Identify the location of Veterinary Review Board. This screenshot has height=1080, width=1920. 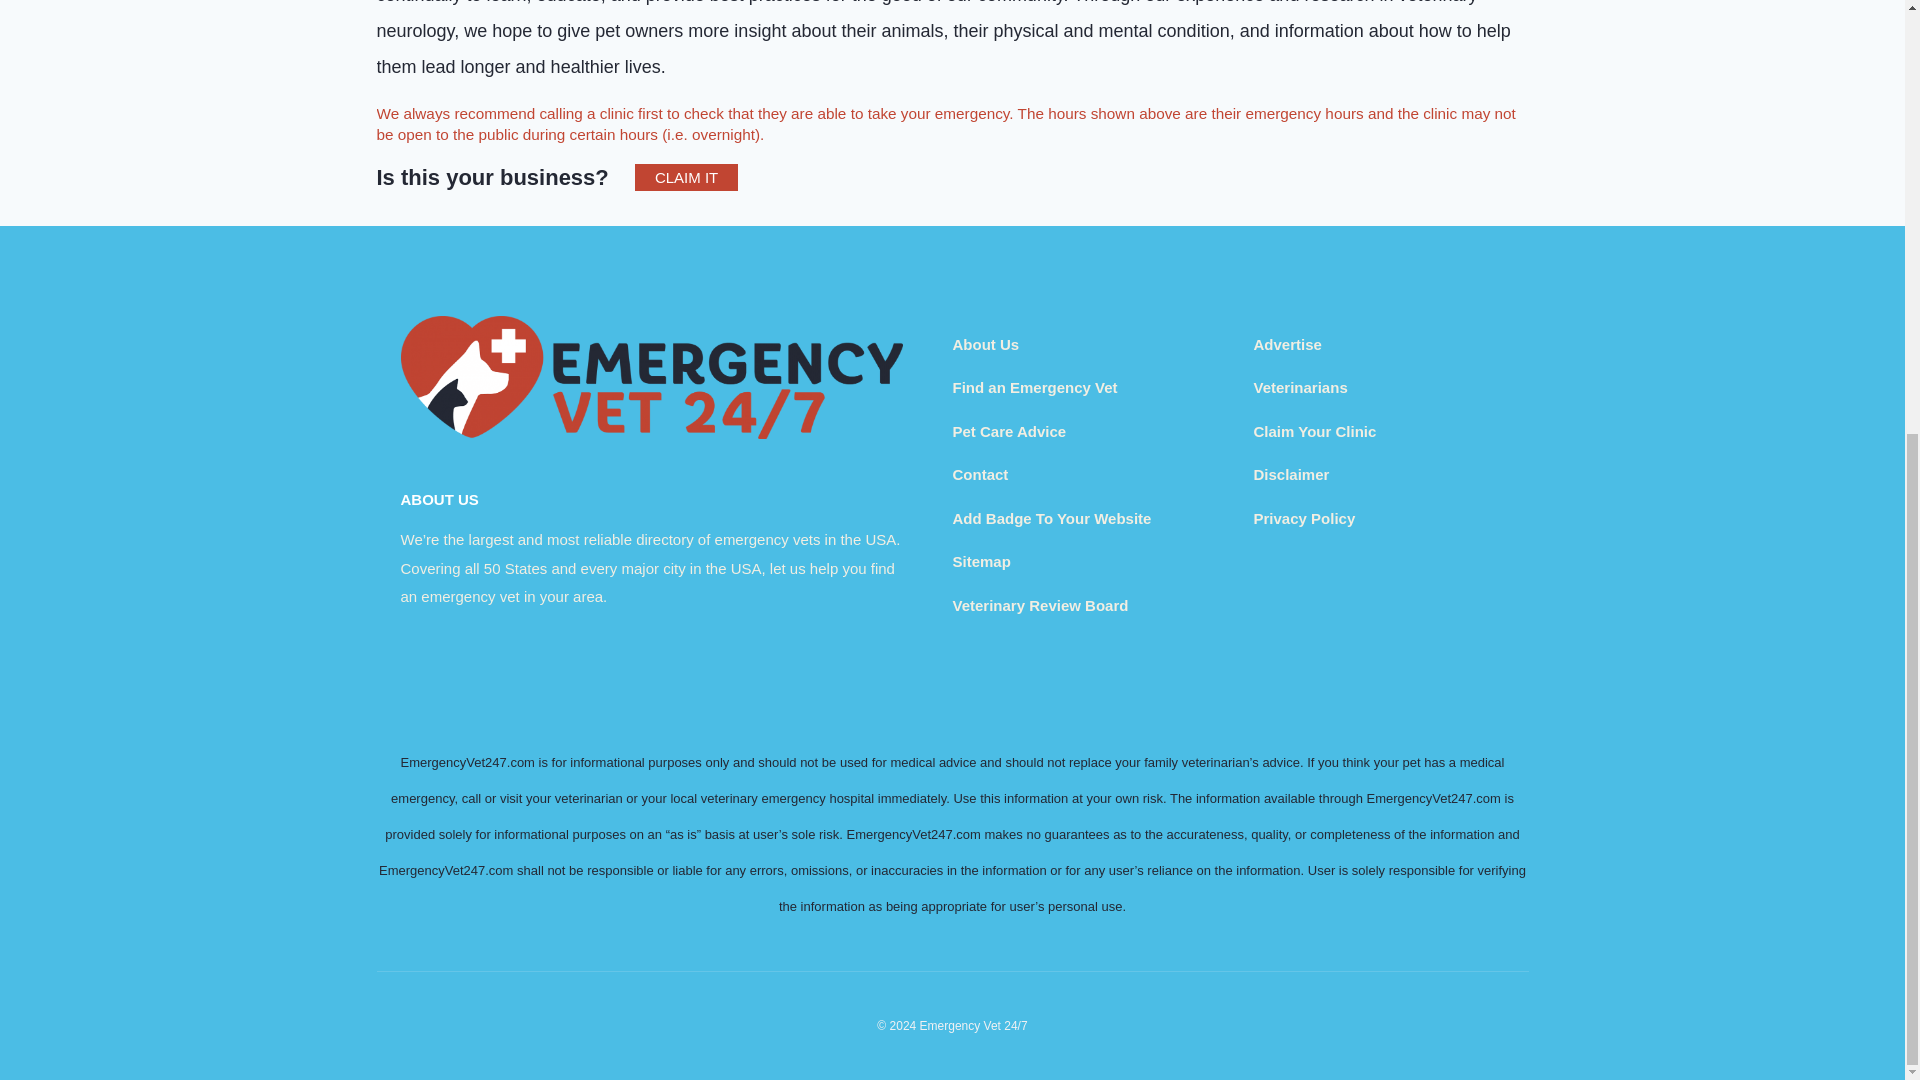
(1040, 606).